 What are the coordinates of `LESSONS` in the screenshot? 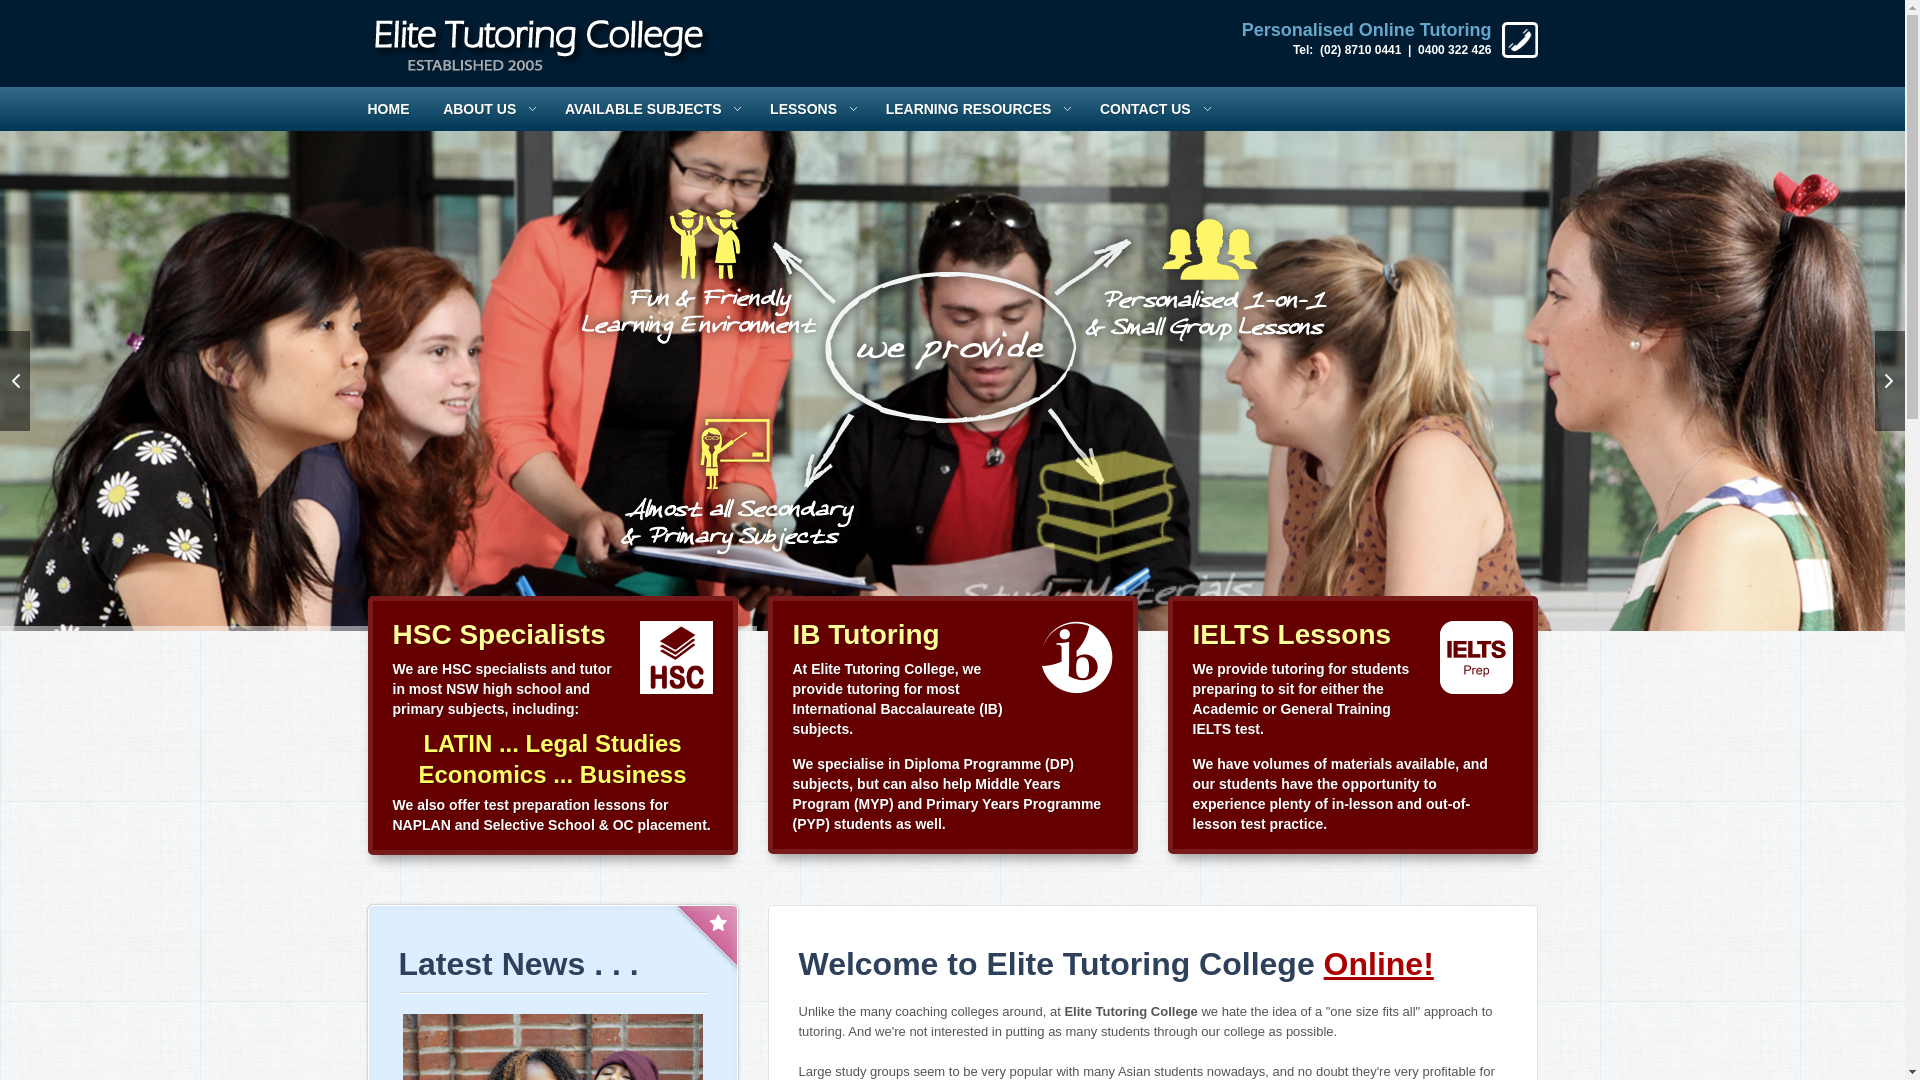 It's located at (818, 110).